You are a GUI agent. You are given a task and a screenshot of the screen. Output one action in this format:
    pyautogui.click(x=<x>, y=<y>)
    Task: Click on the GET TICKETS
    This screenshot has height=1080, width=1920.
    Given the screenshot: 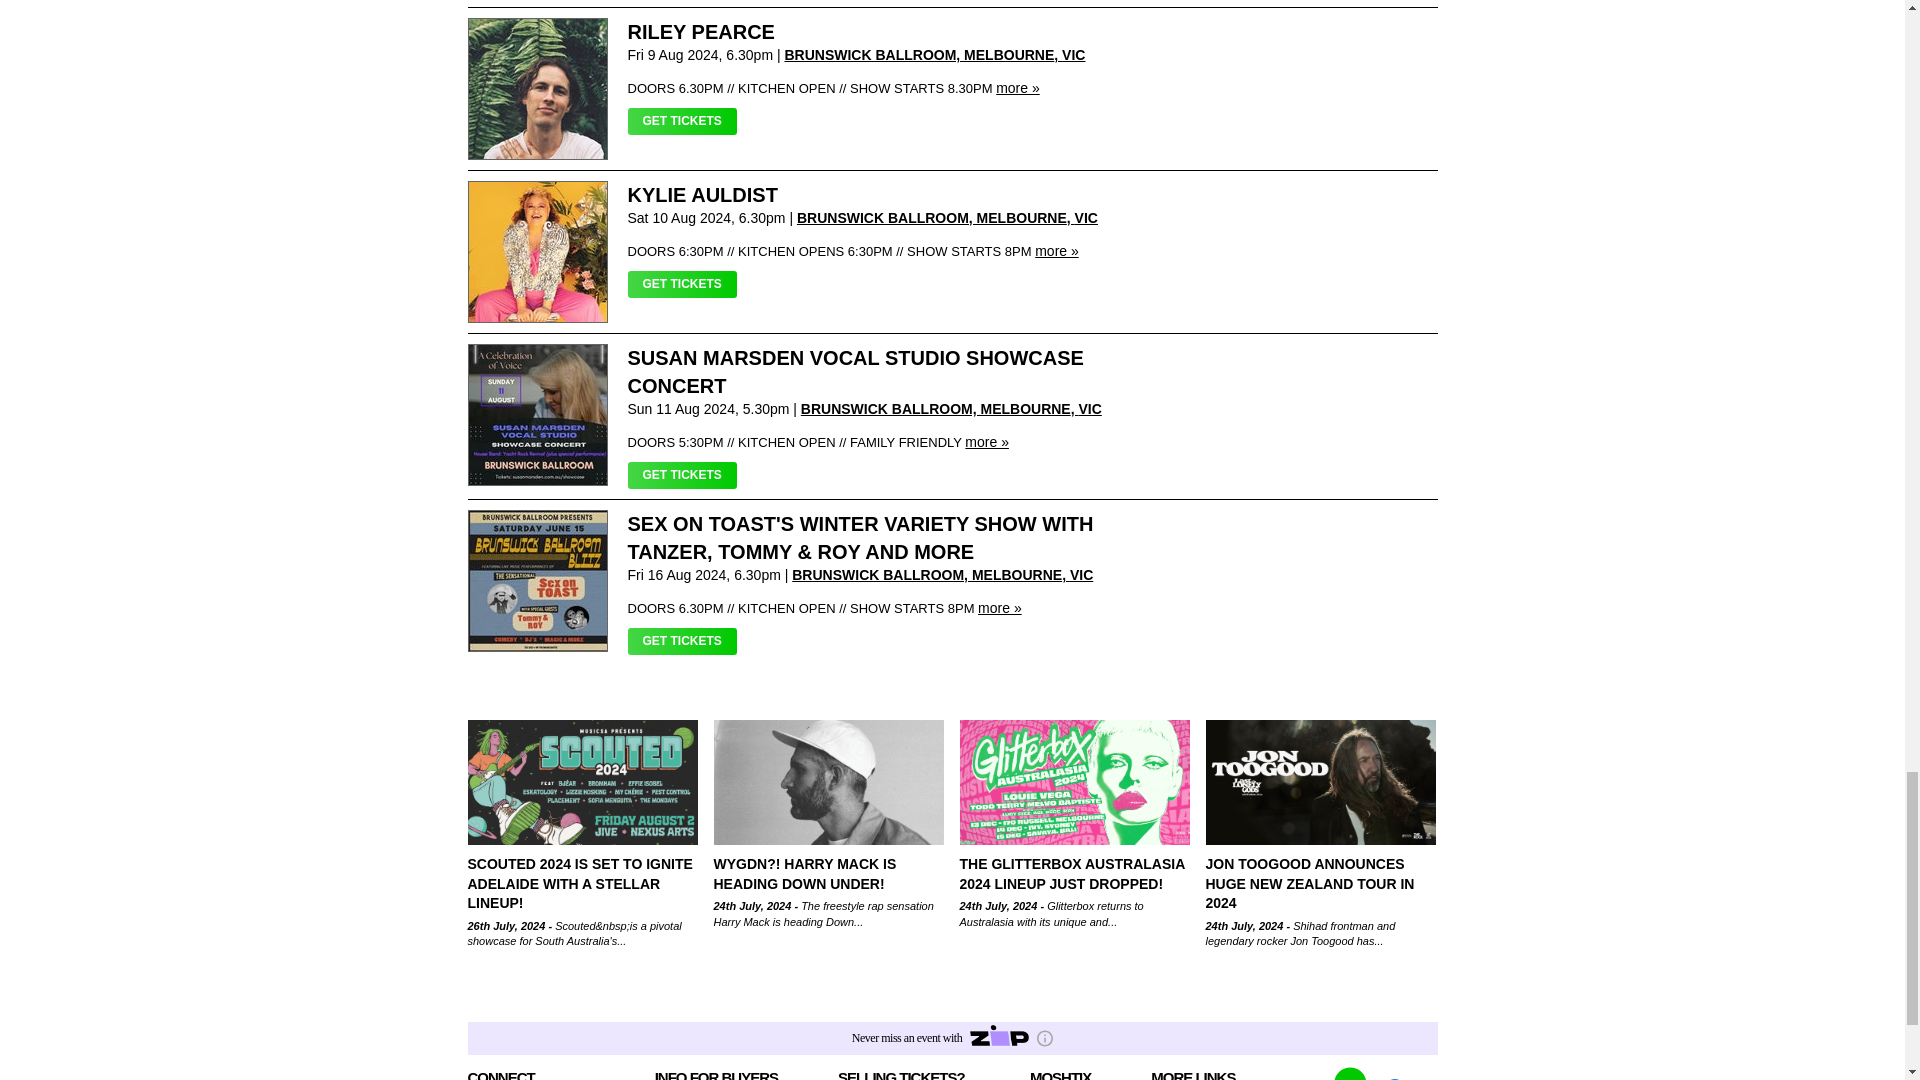 What is the action you would take?
    pyautogui.click(x=682, y=284)
    